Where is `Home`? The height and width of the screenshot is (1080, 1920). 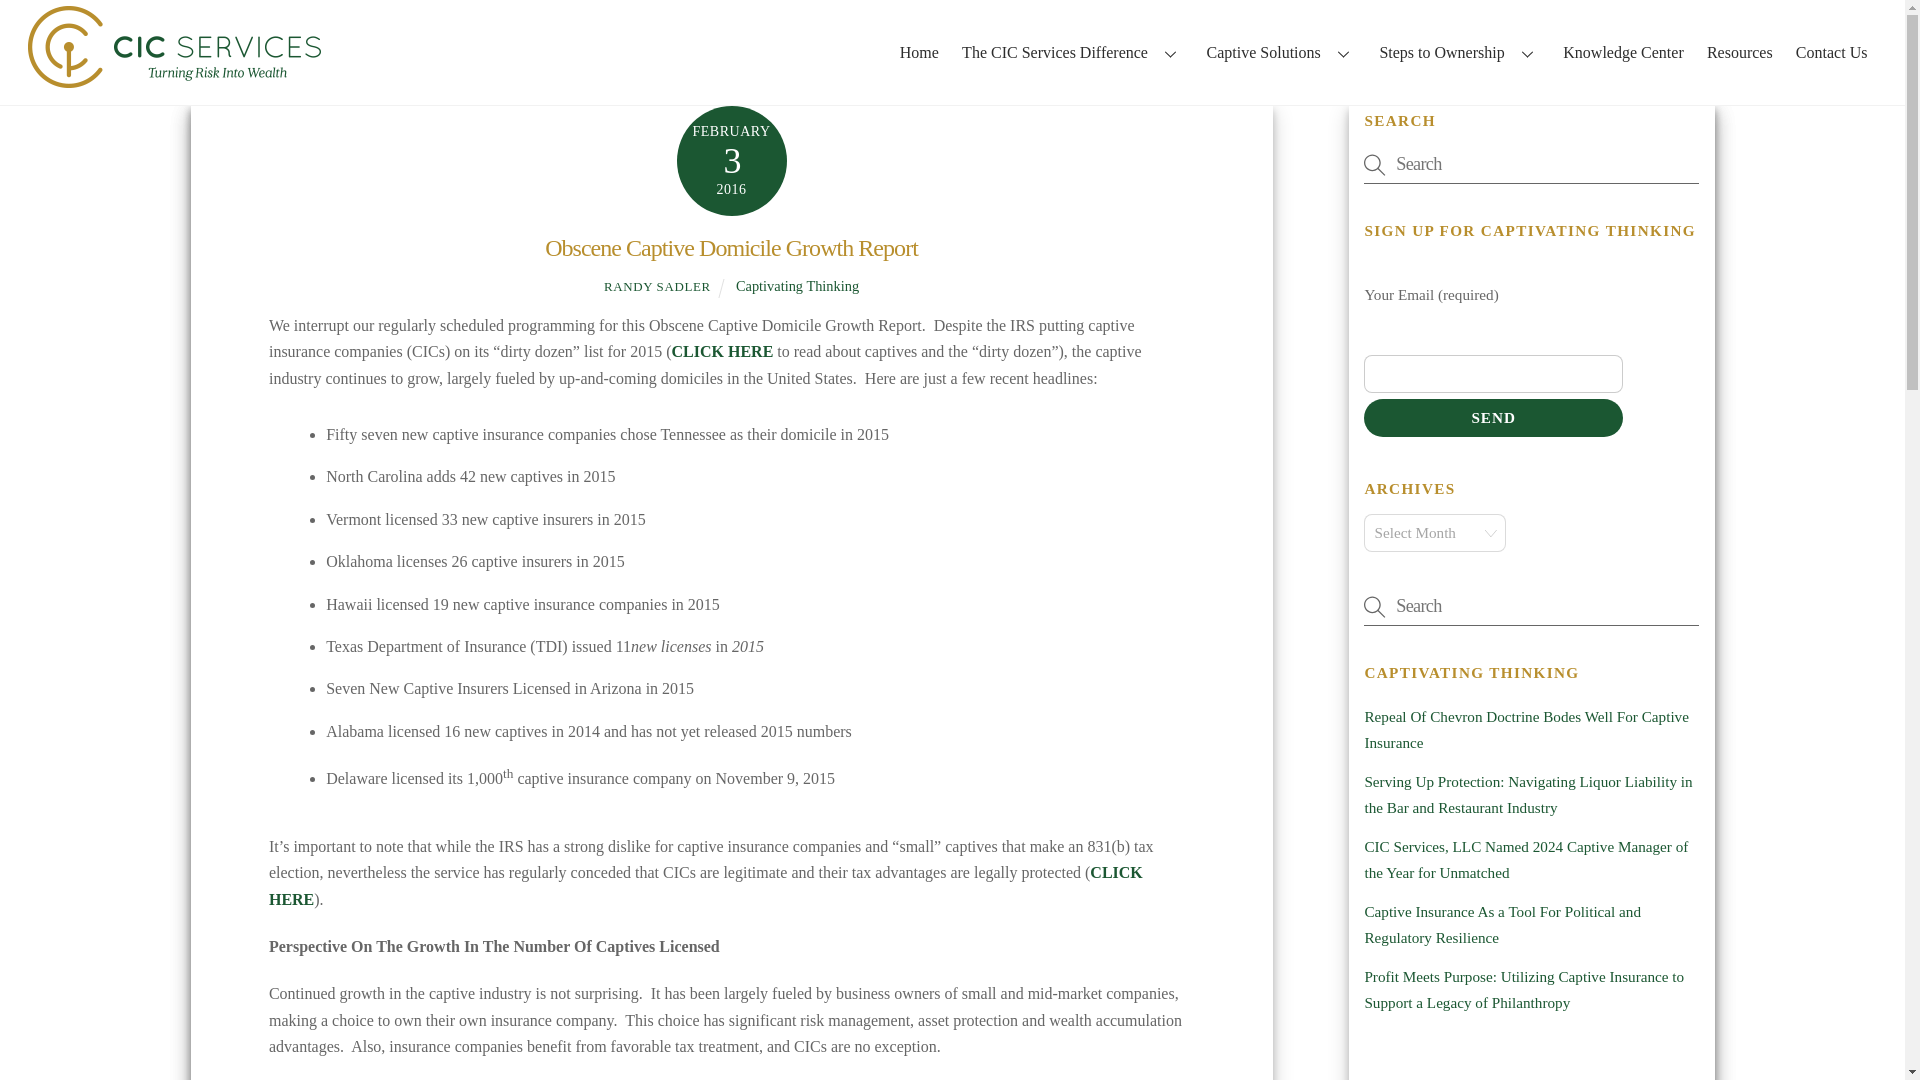 Home is located at coordinates (919, 52).